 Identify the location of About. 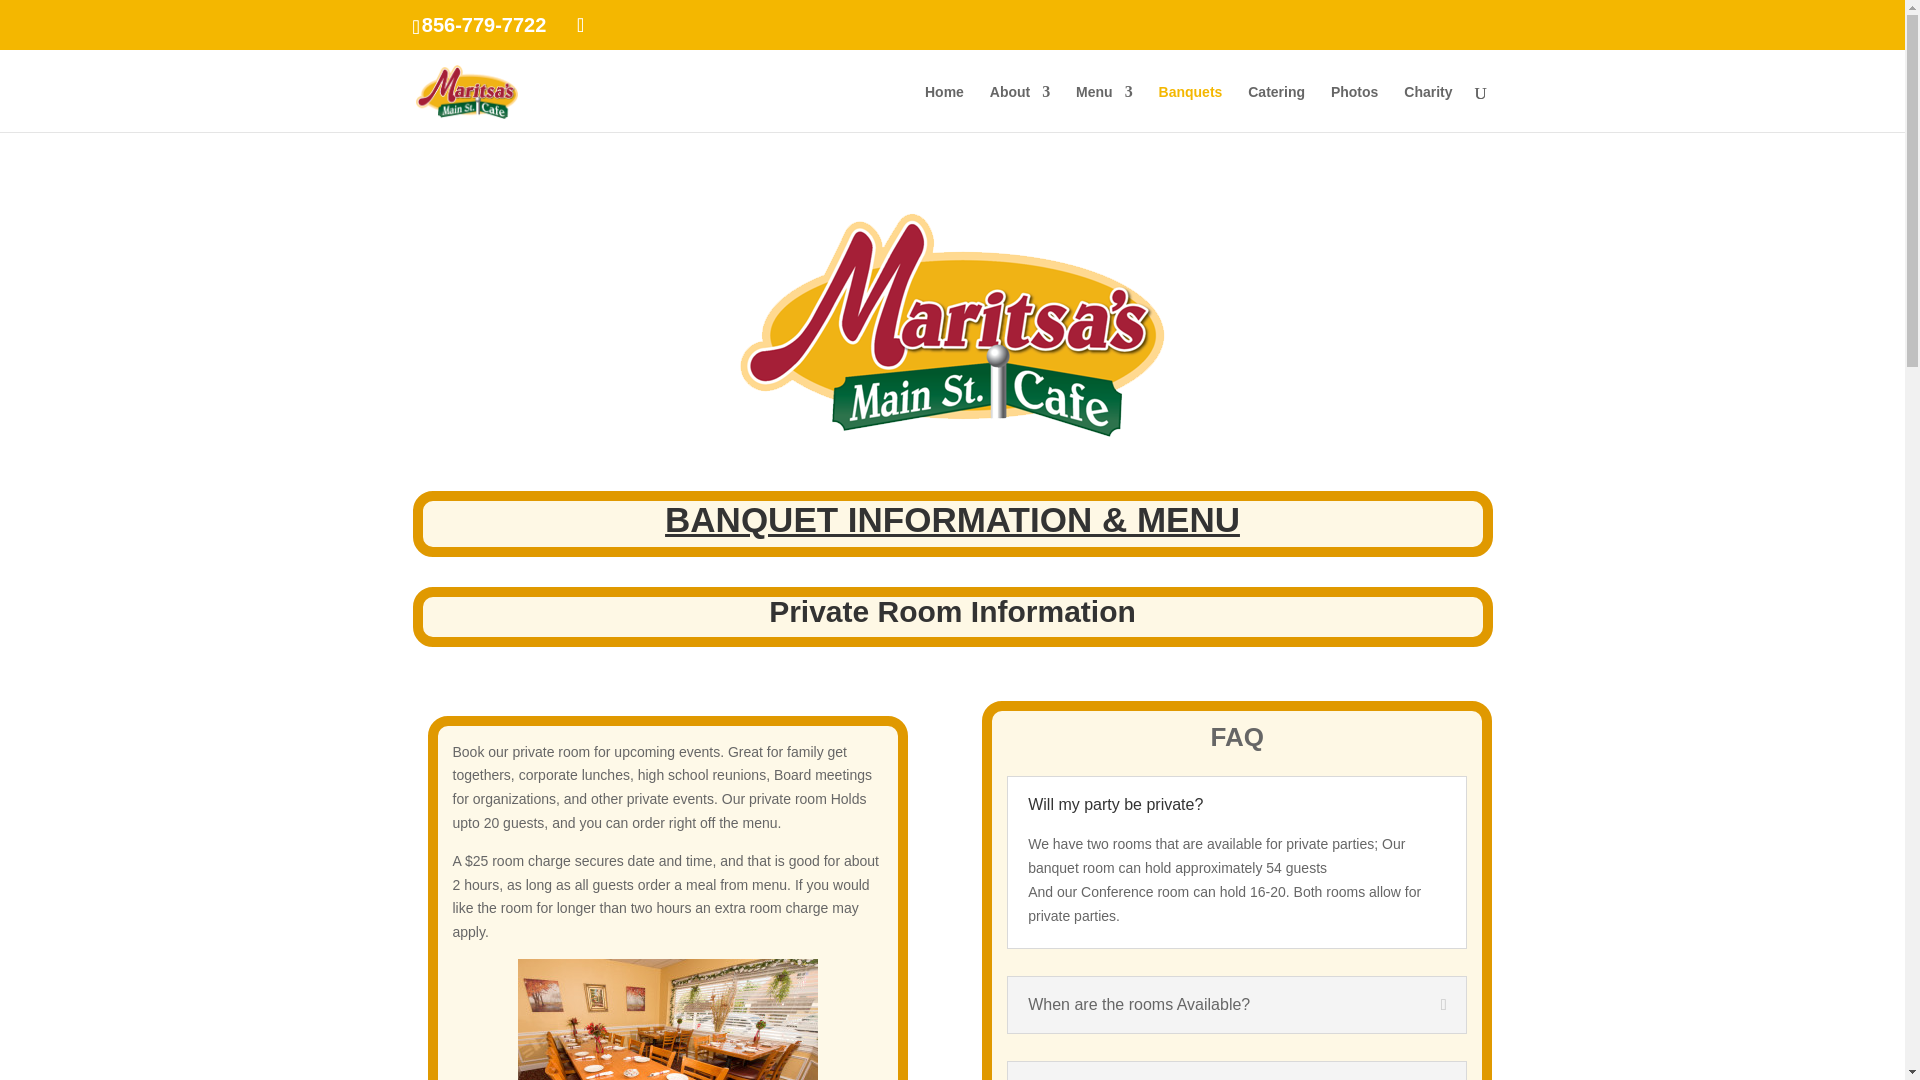
(1020, 108).